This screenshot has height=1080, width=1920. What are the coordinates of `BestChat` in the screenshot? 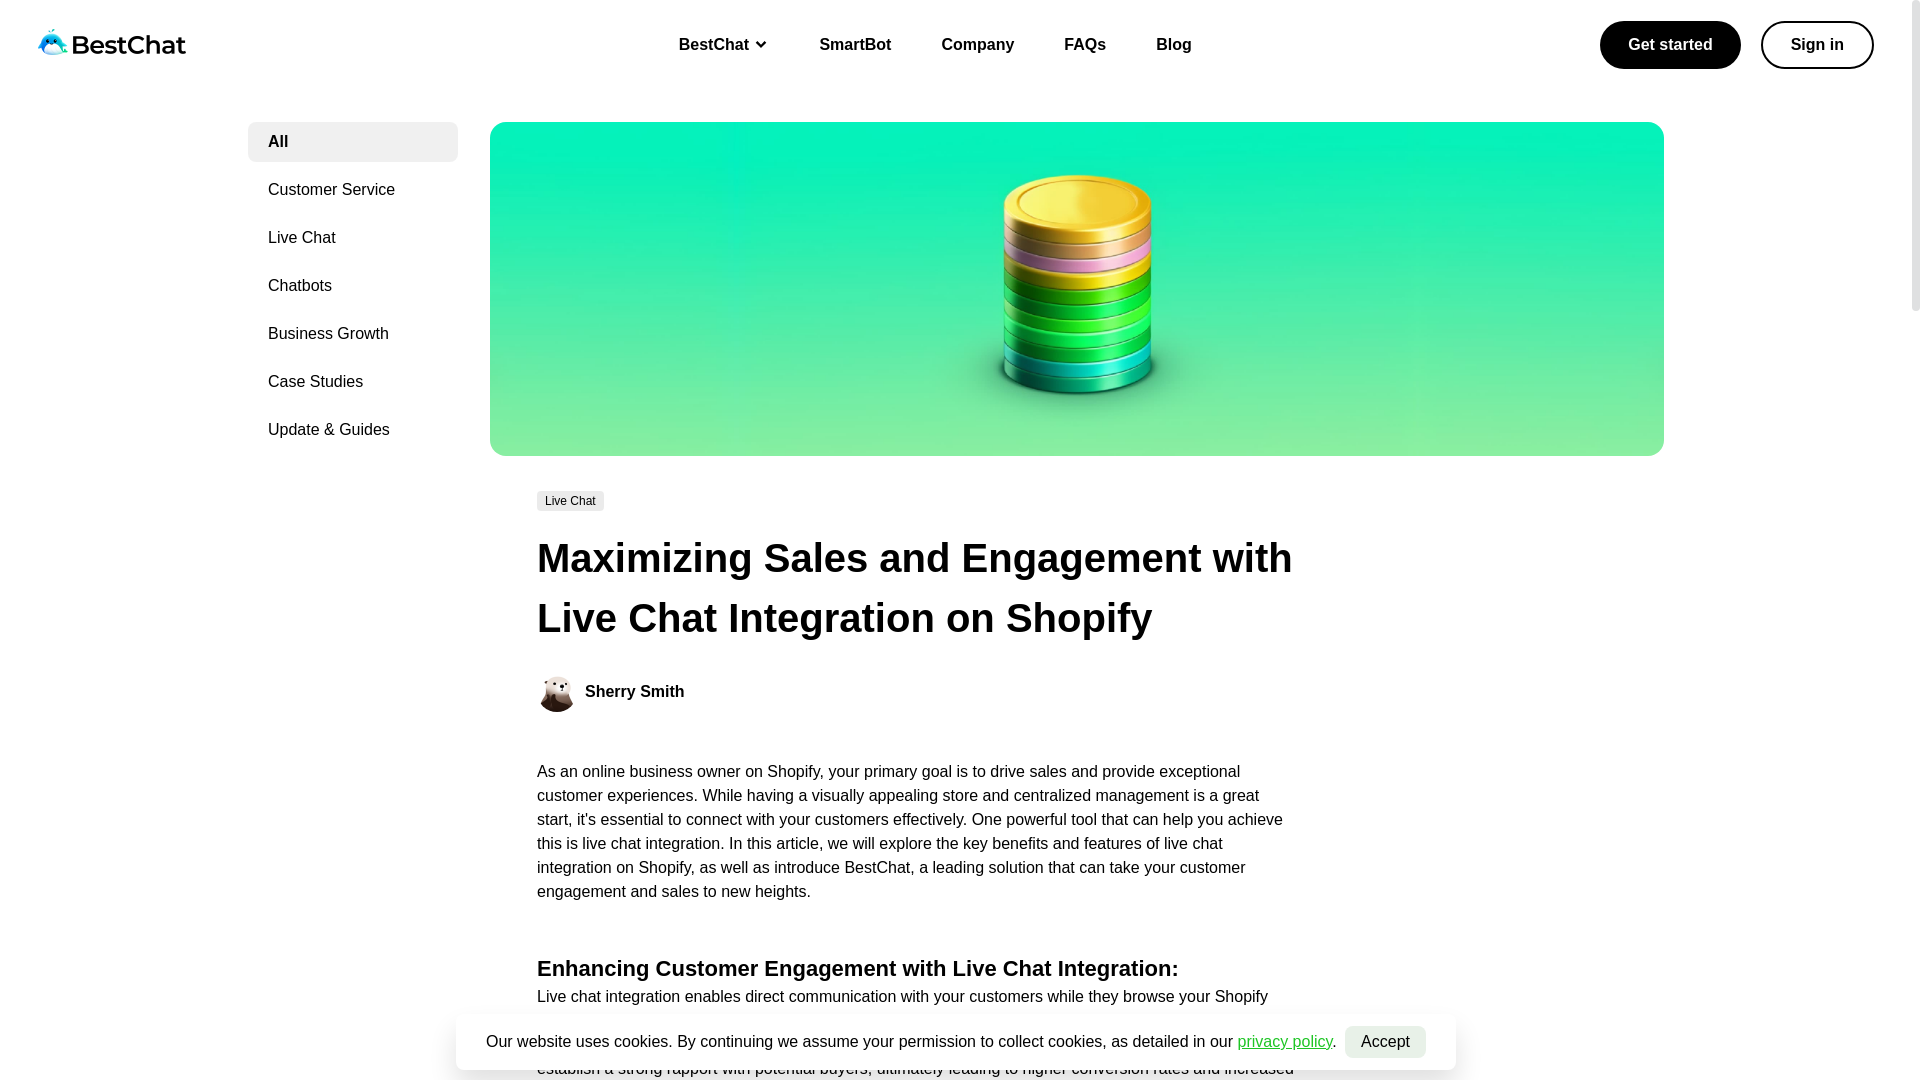 It's located at (724, 44).